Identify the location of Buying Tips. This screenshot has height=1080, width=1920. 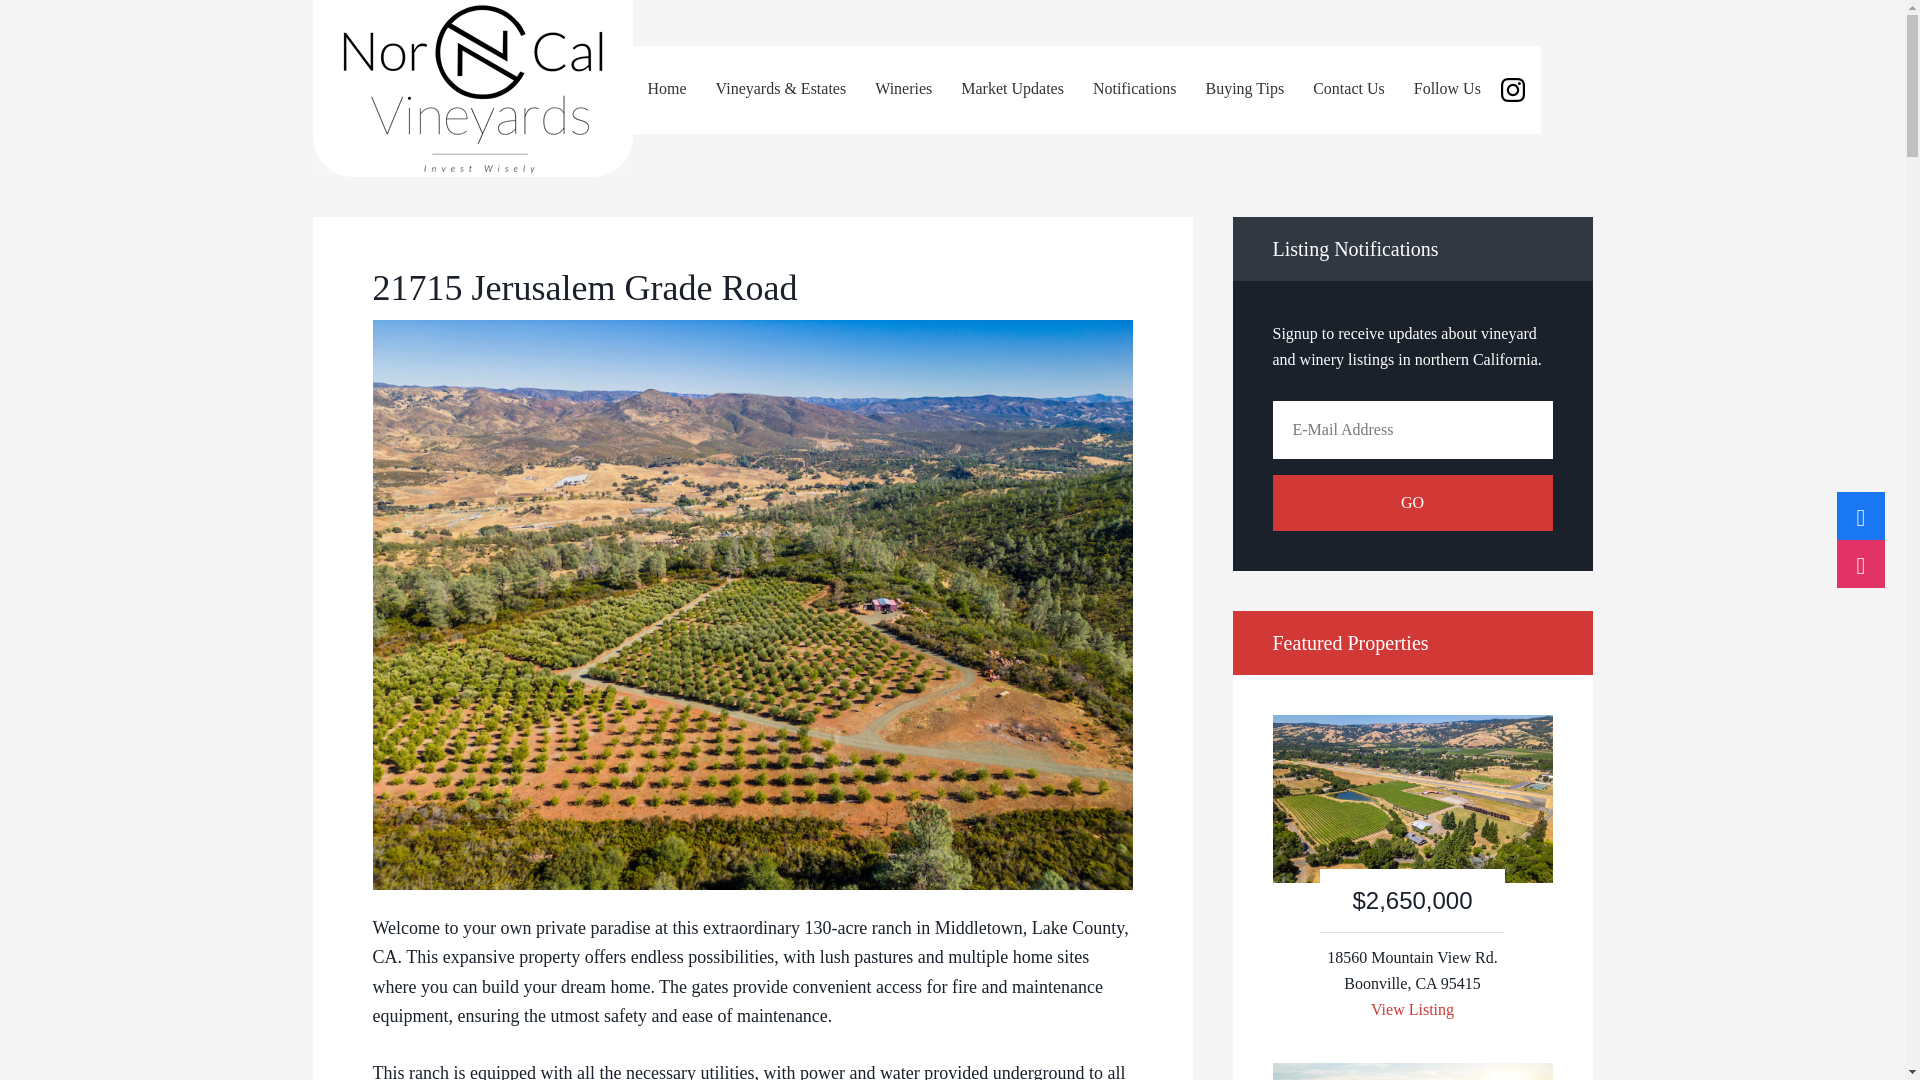
(1244, 88).